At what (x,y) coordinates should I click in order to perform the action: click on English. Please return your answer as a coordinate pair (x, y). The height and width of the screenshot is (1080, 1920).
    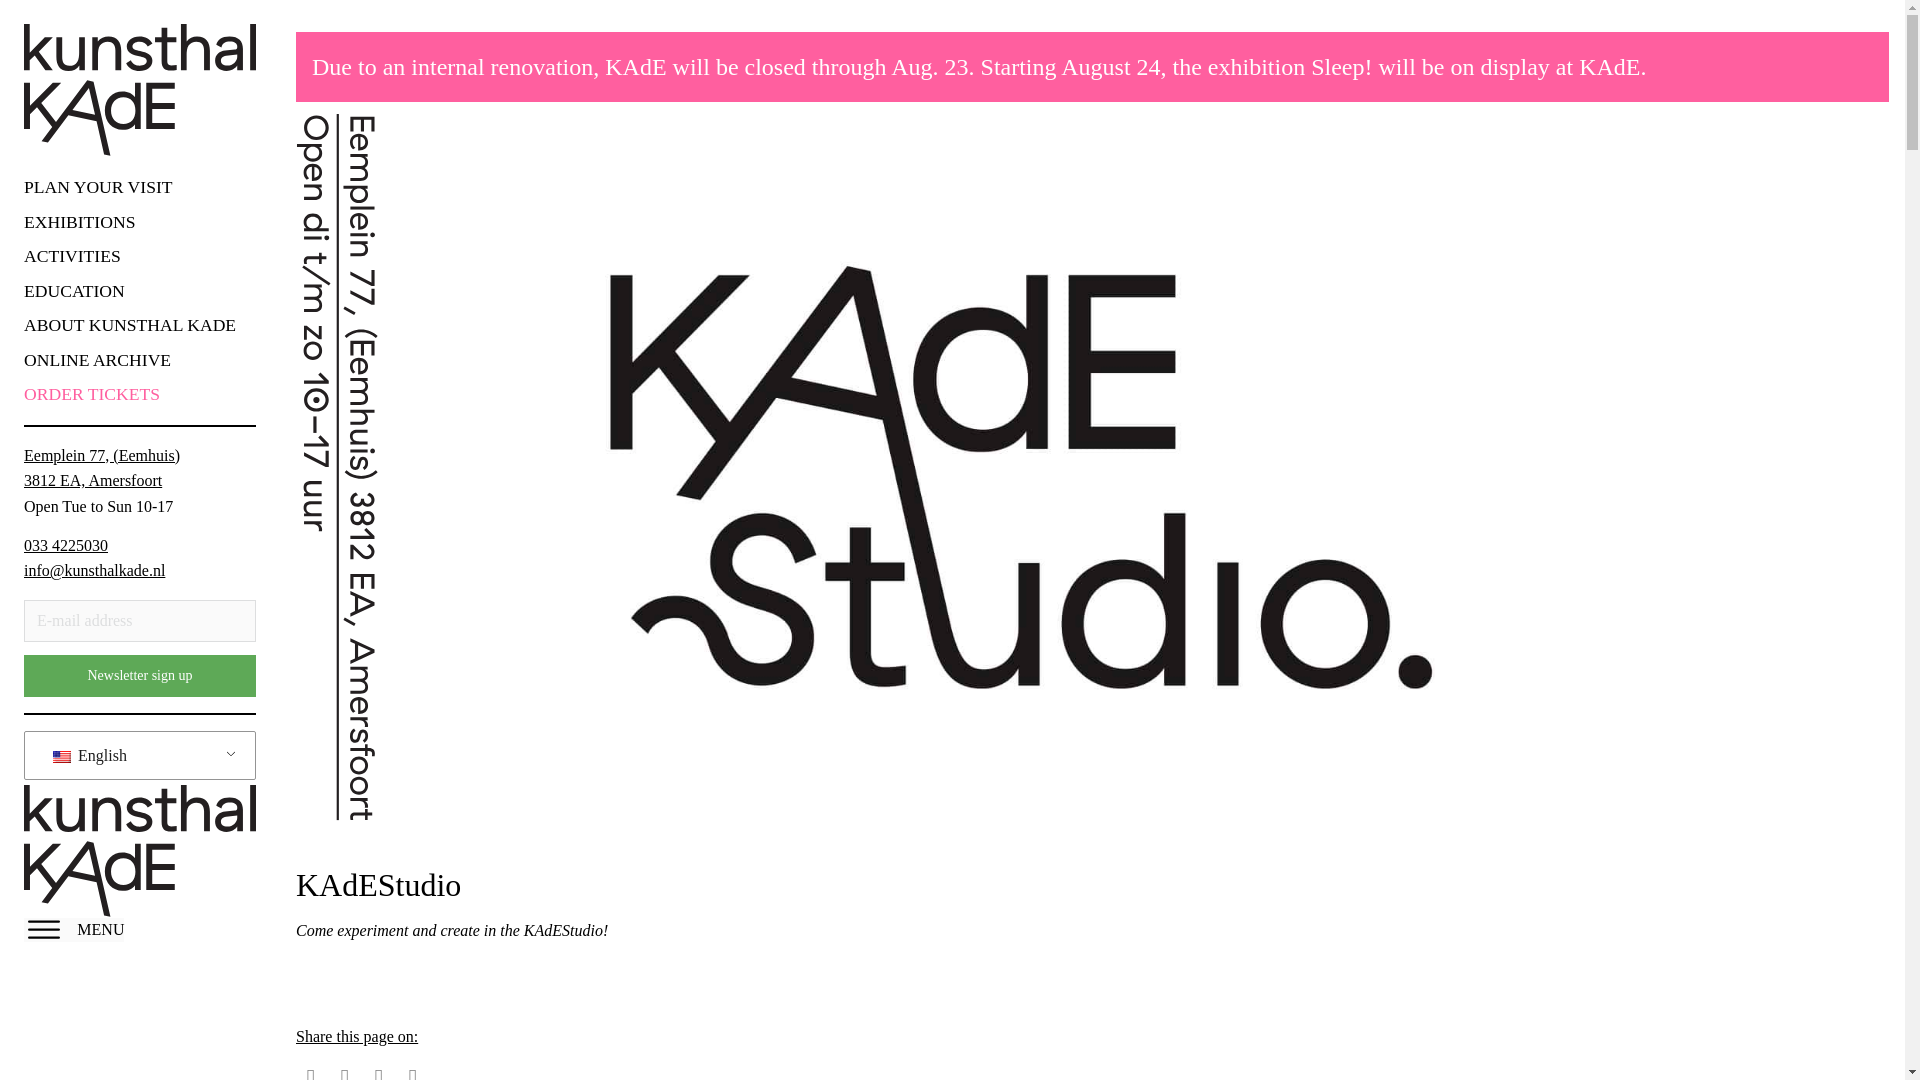
    Looking at the image, I should click on (136, 756).